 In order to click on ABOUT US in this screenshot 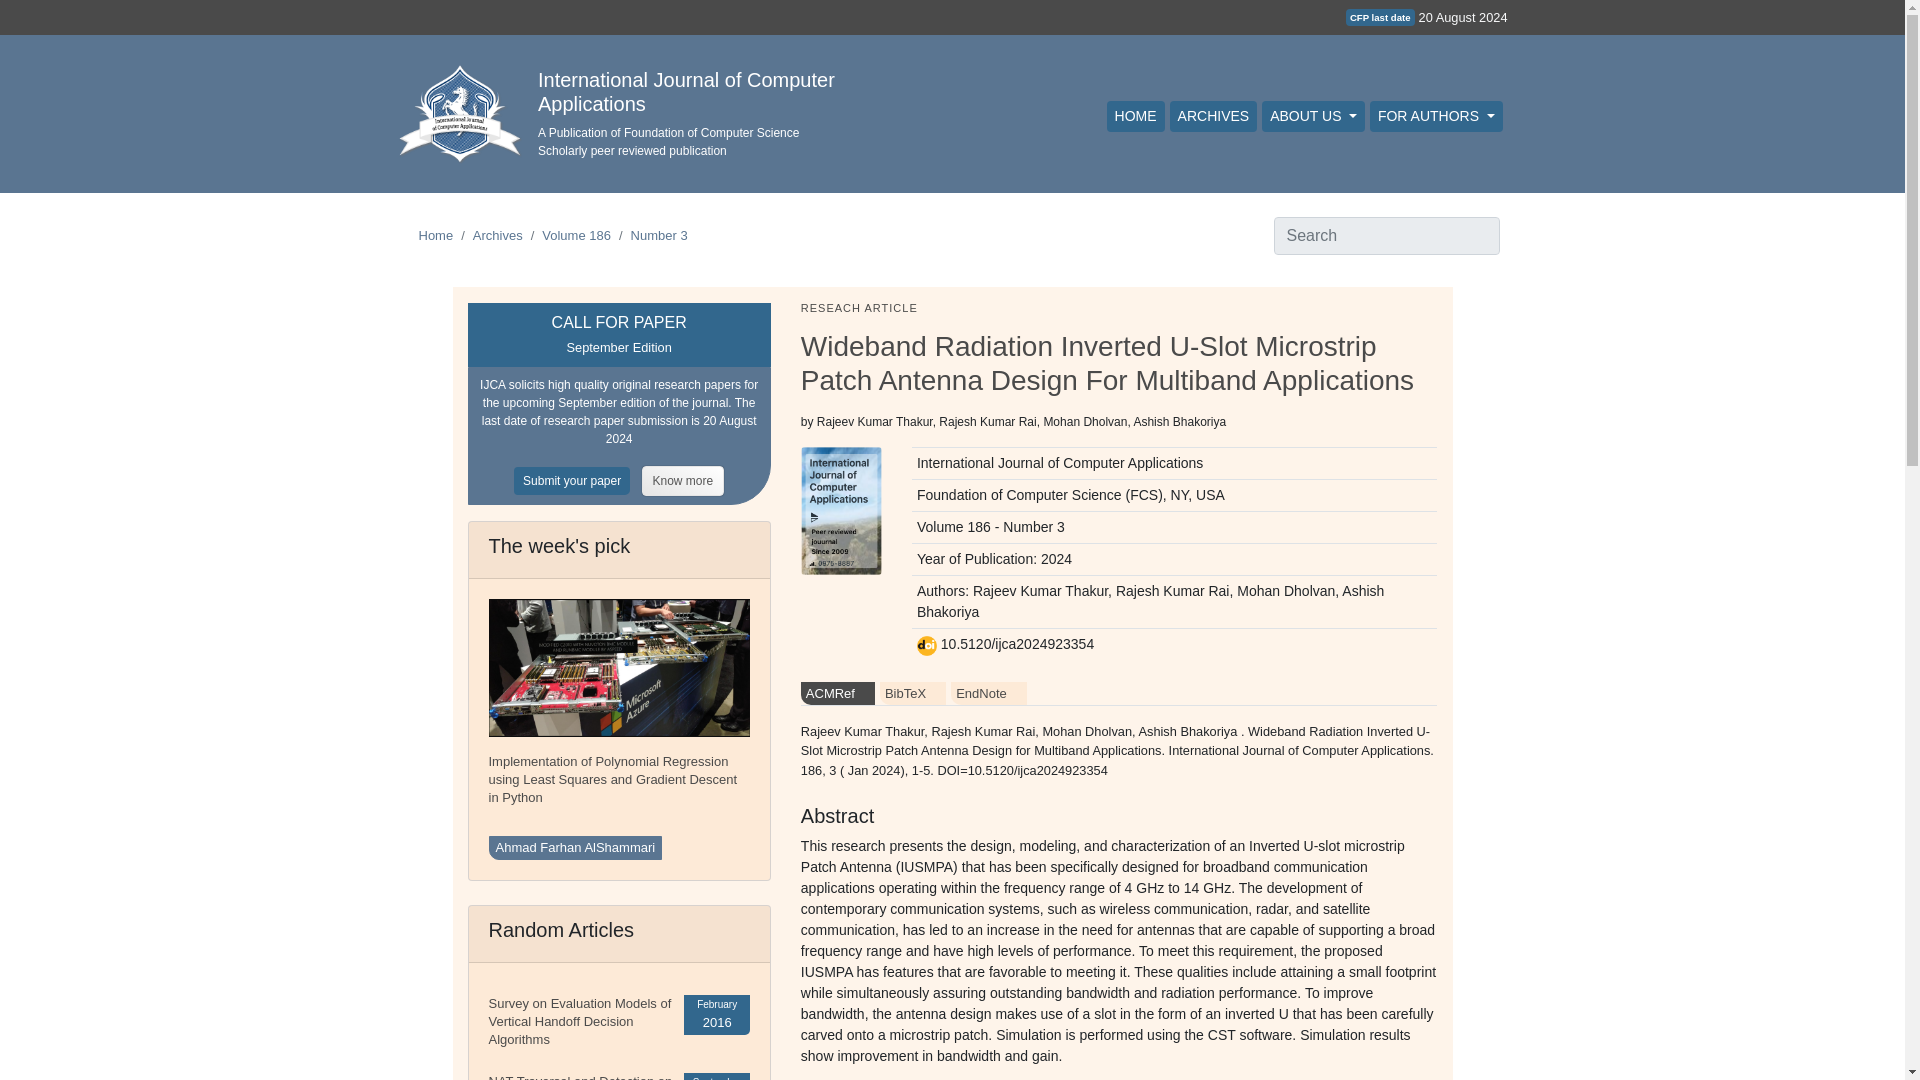, I will do `click(1313, 116)`.